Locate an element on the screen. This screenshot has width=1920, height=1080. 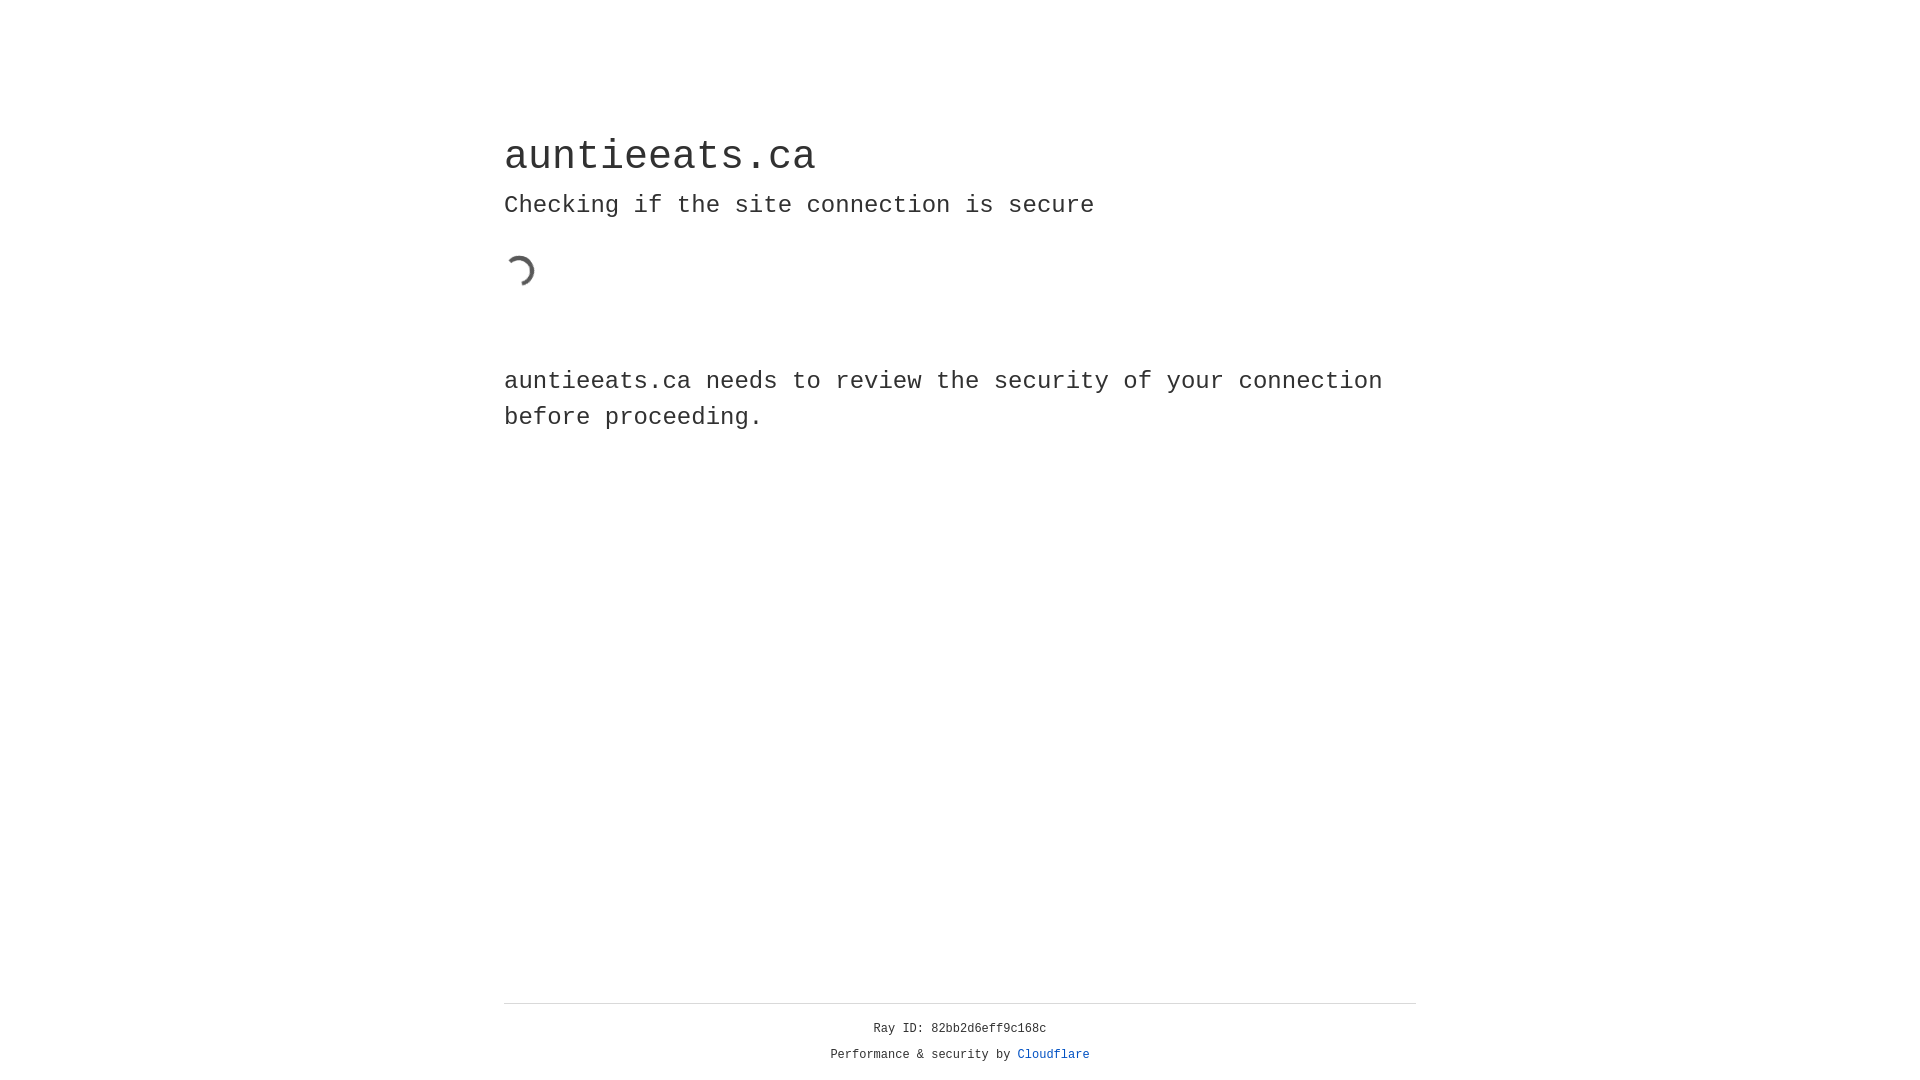
Cloudflare is located at coordinates (1054, 1055).